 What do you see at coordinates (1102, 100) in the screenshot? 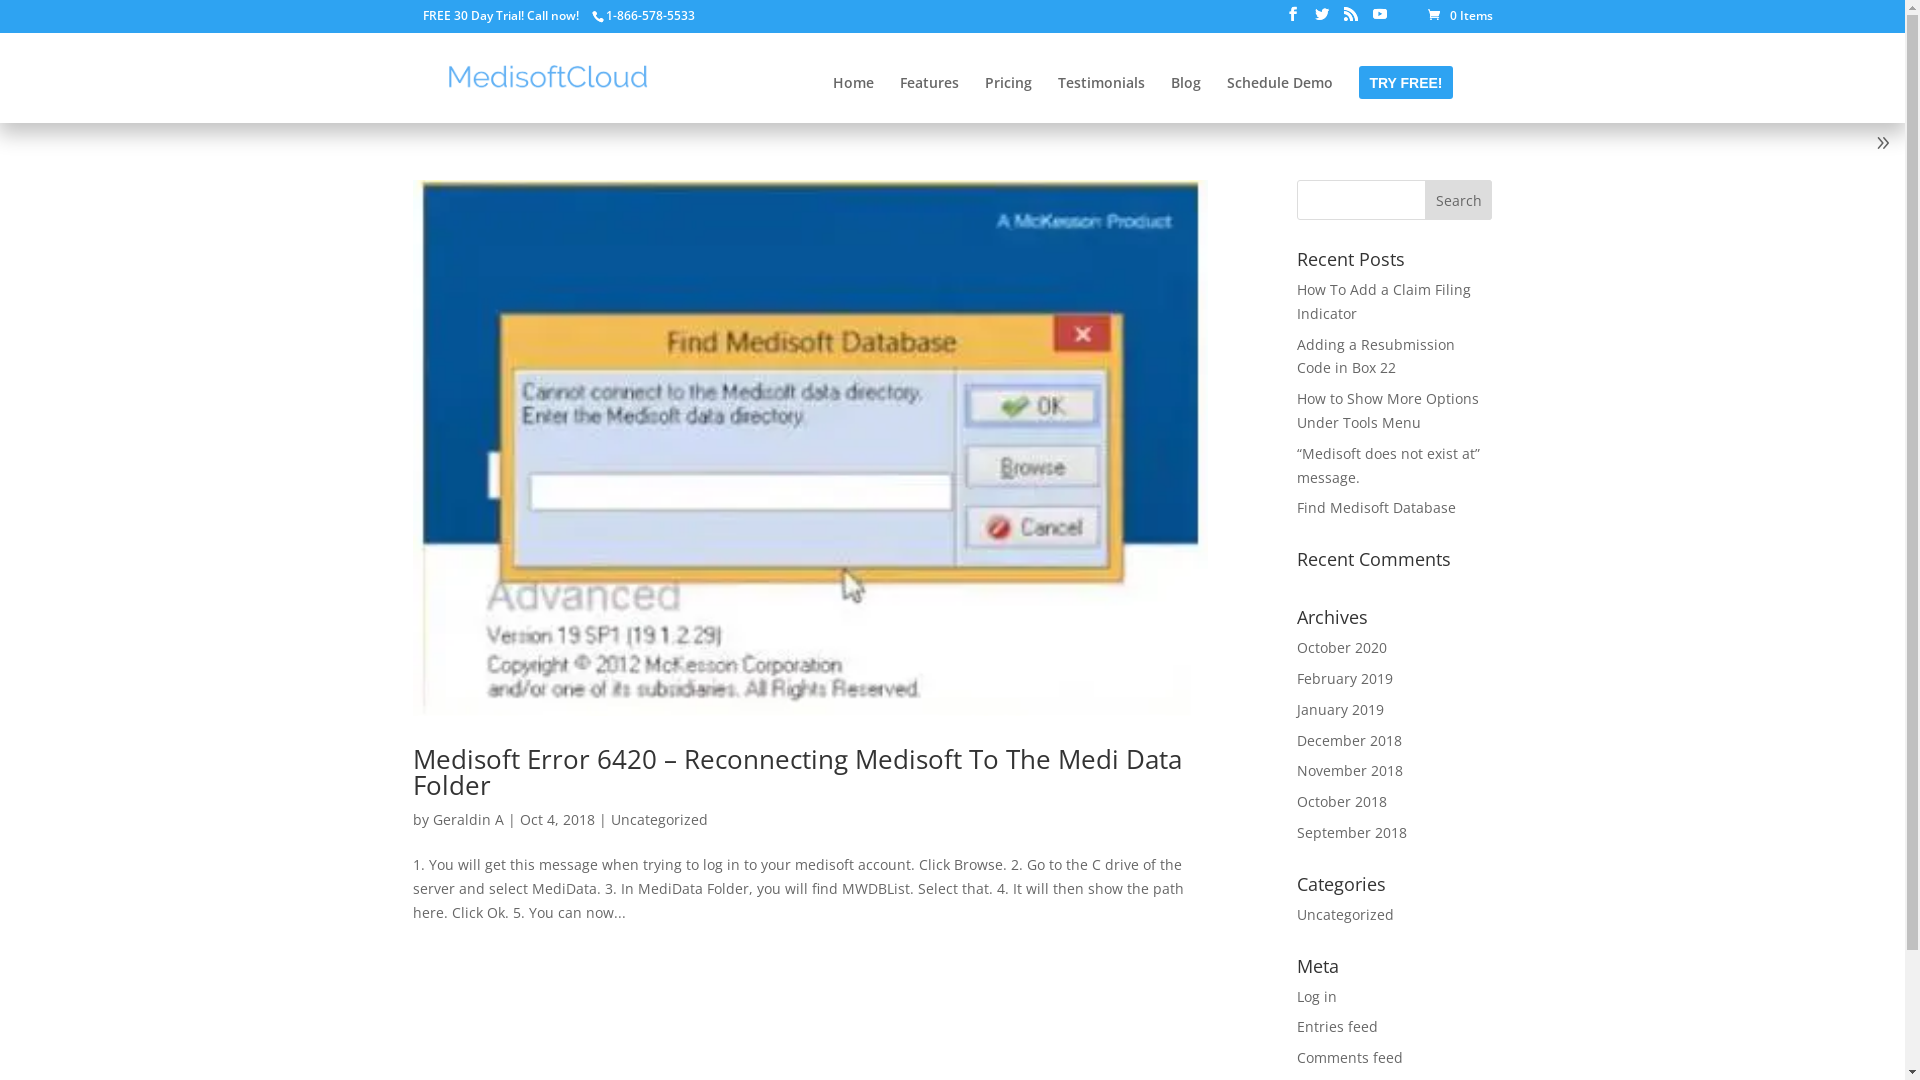
I see `Testimonials` at bounding box center [1102, 100].